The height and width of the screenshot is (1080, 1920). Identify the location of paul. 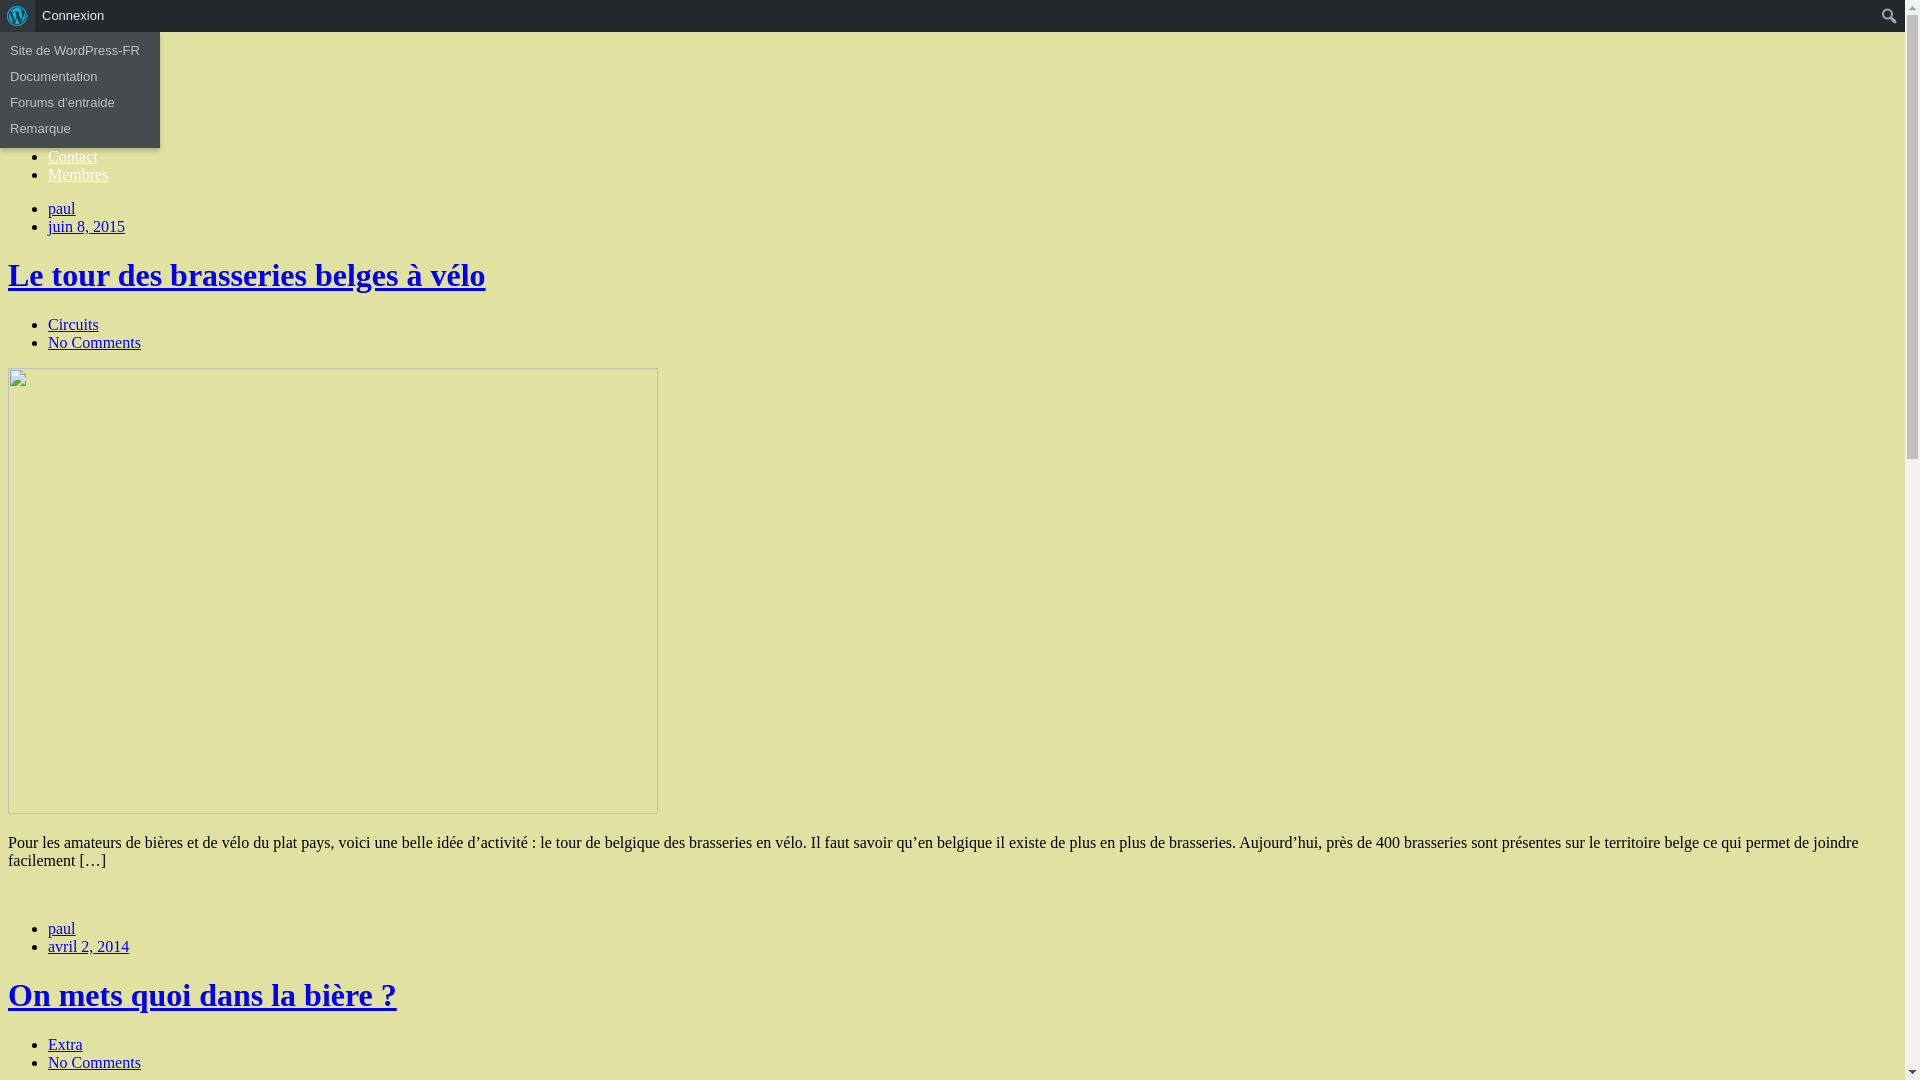
(62, 928).